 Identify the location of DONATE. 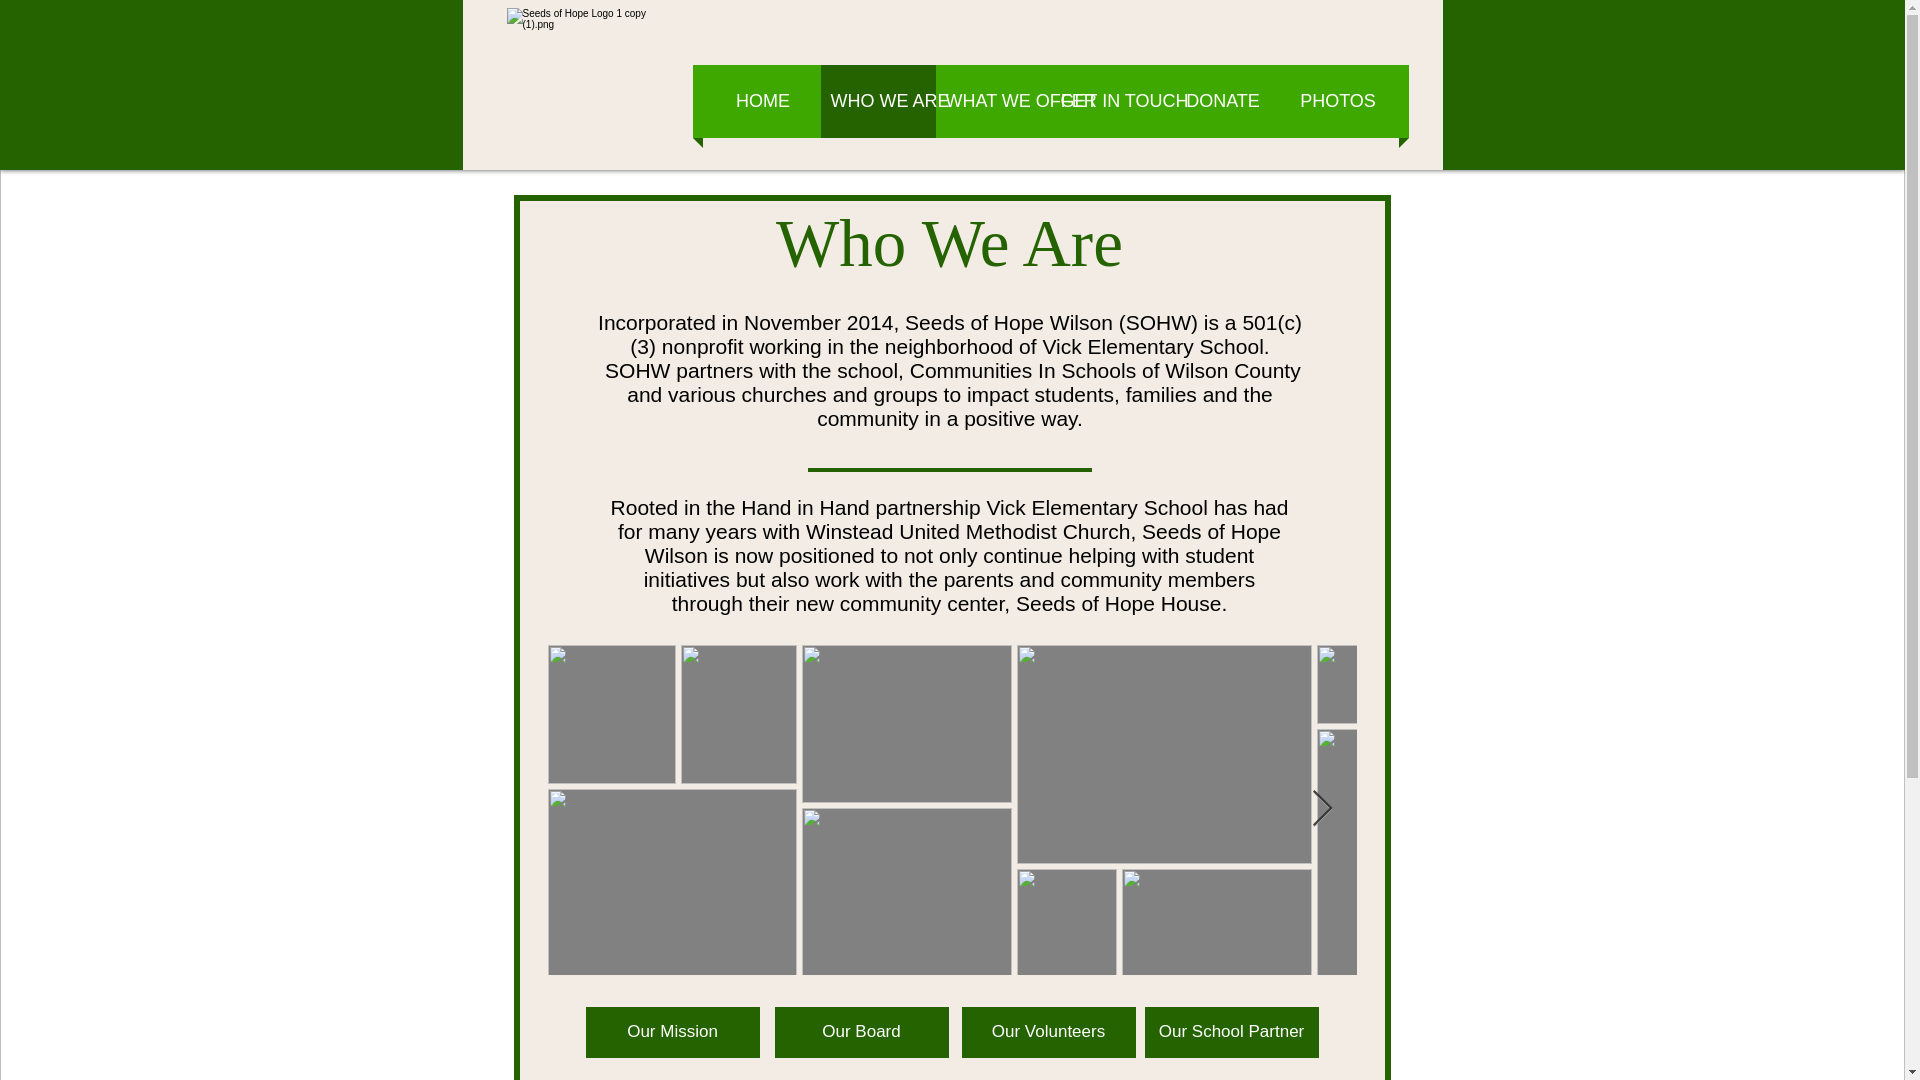
(1222, 101).